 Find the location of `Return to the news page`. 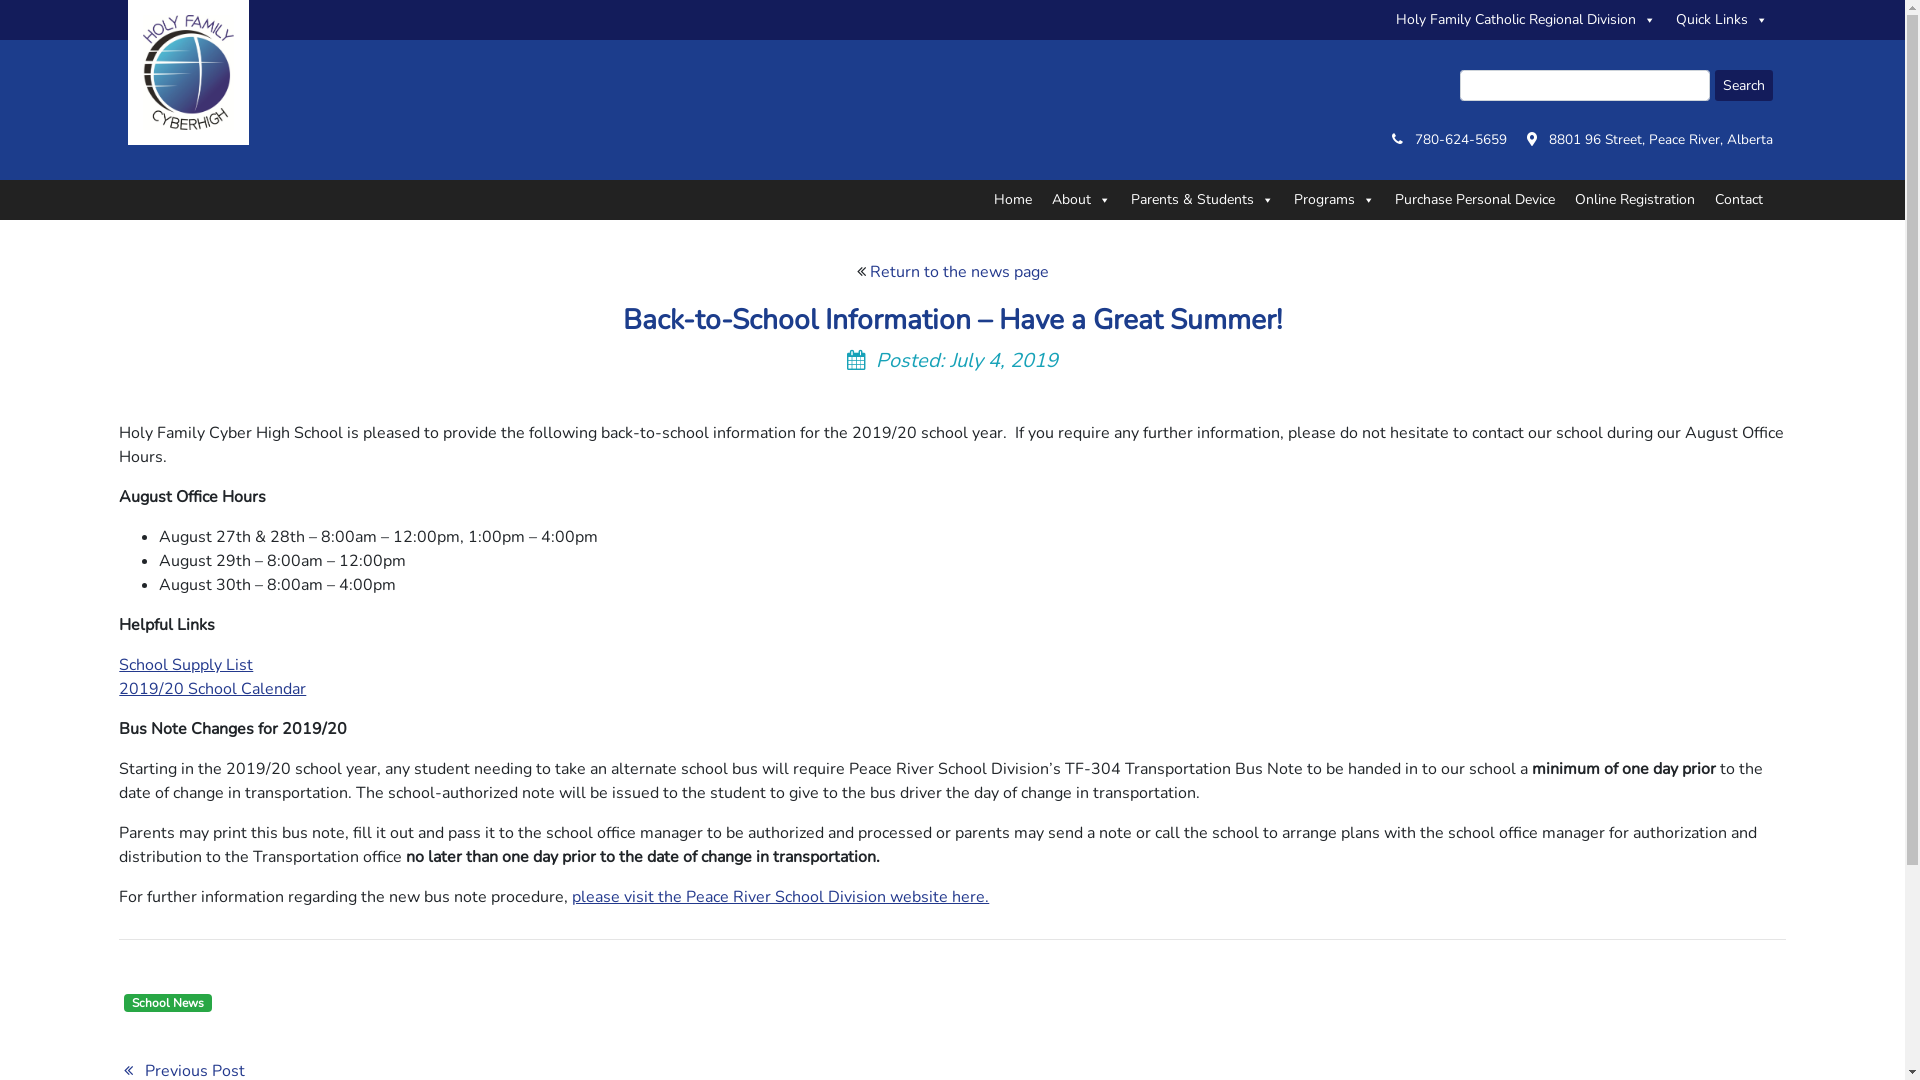

Return to the news page is located at coordinates (960, 272).